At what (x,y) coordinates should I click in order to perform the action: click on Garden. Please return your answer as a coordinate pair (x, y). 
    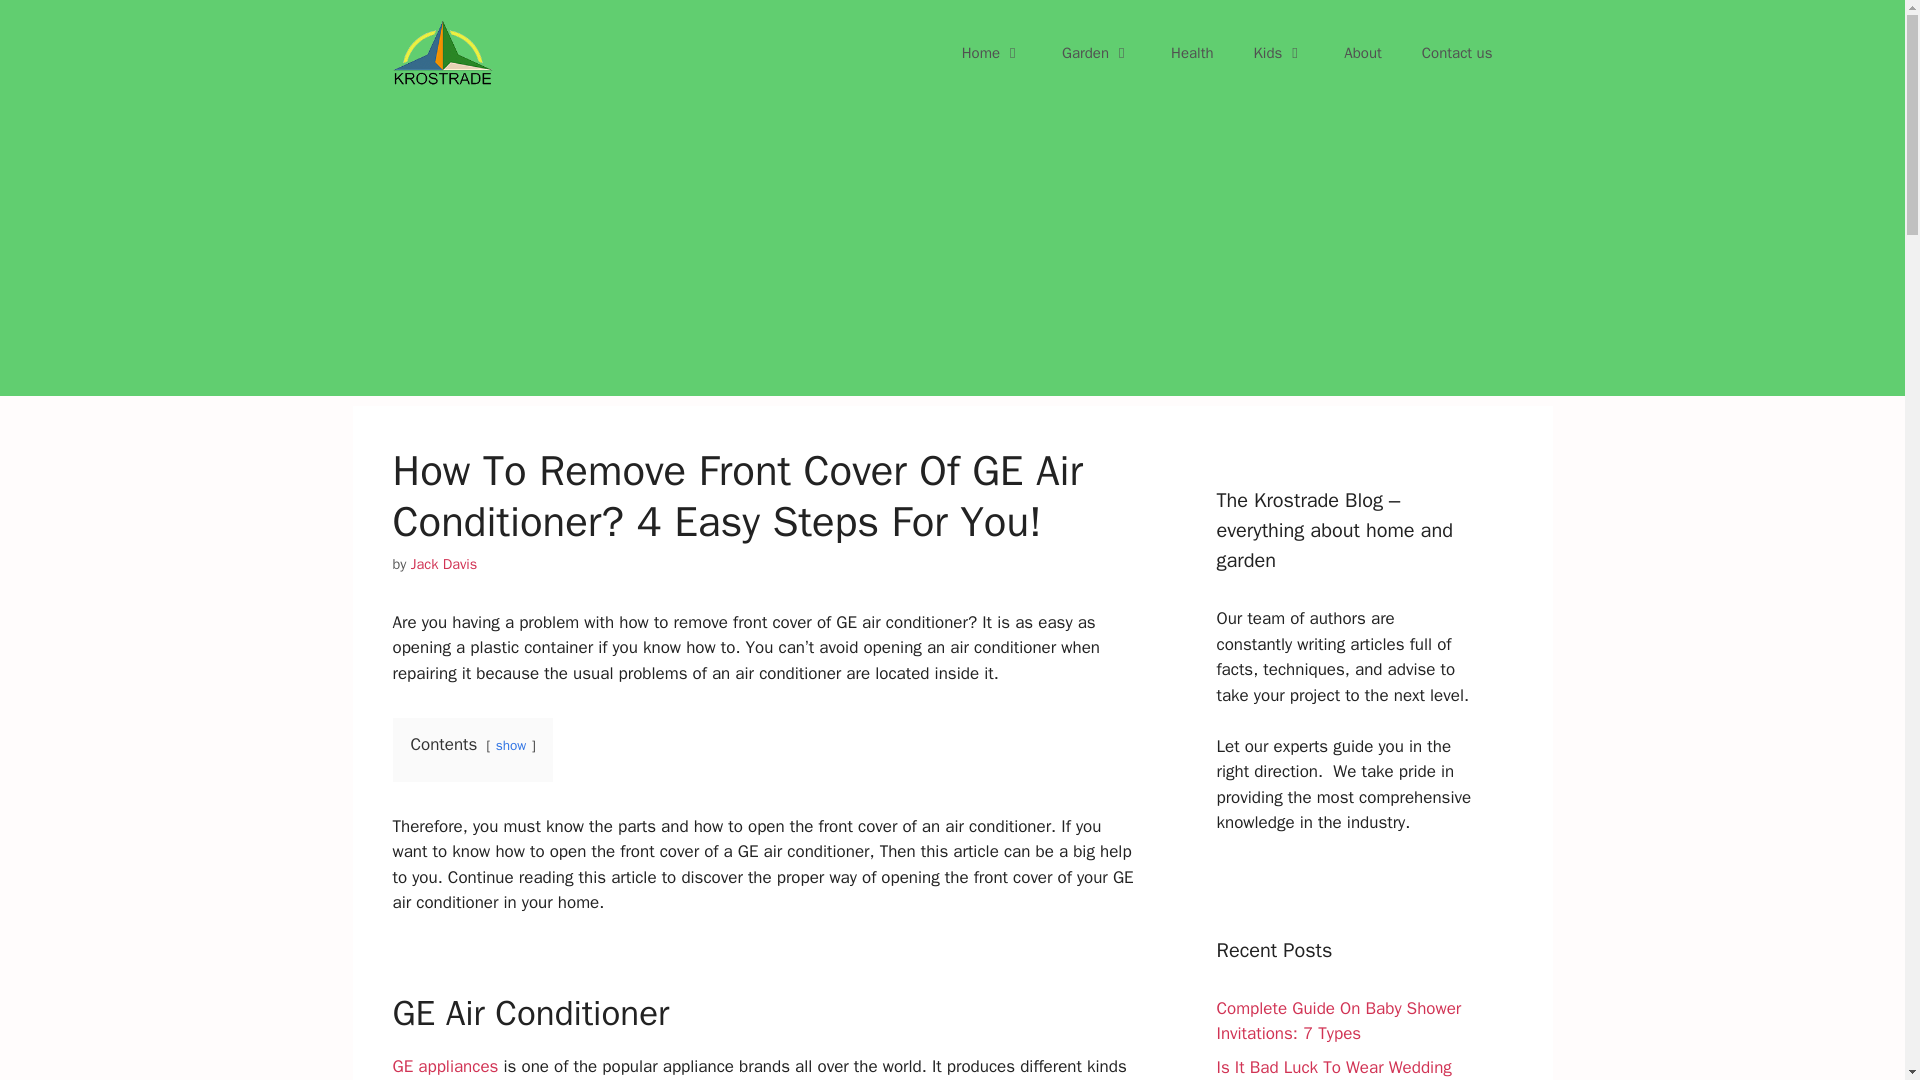
    Looking at the image, I should click on (1096, 52).